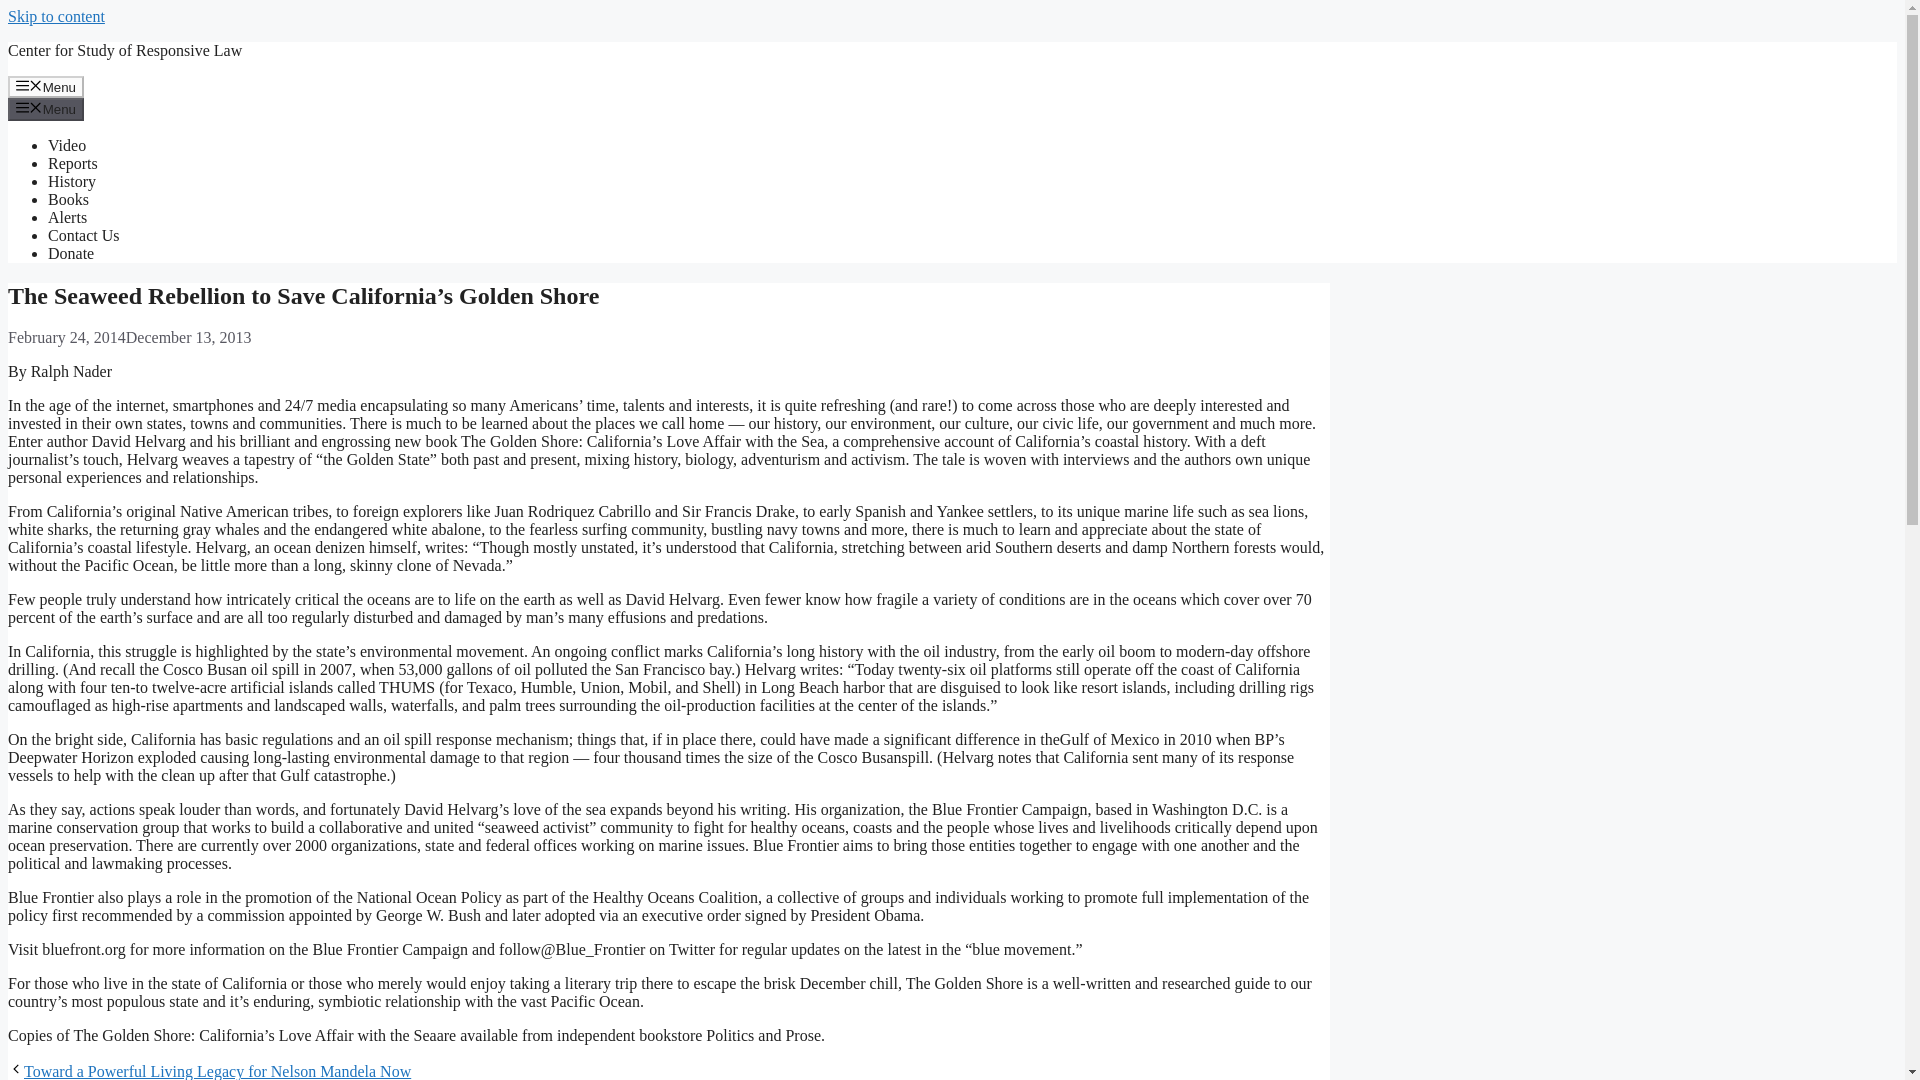 Image resolution: width=1920 pixels, height=1080 pixels. What do you see at coordinates (71, 254) in the screenshot?
I see `Donate` at bounding box center [71, 254].